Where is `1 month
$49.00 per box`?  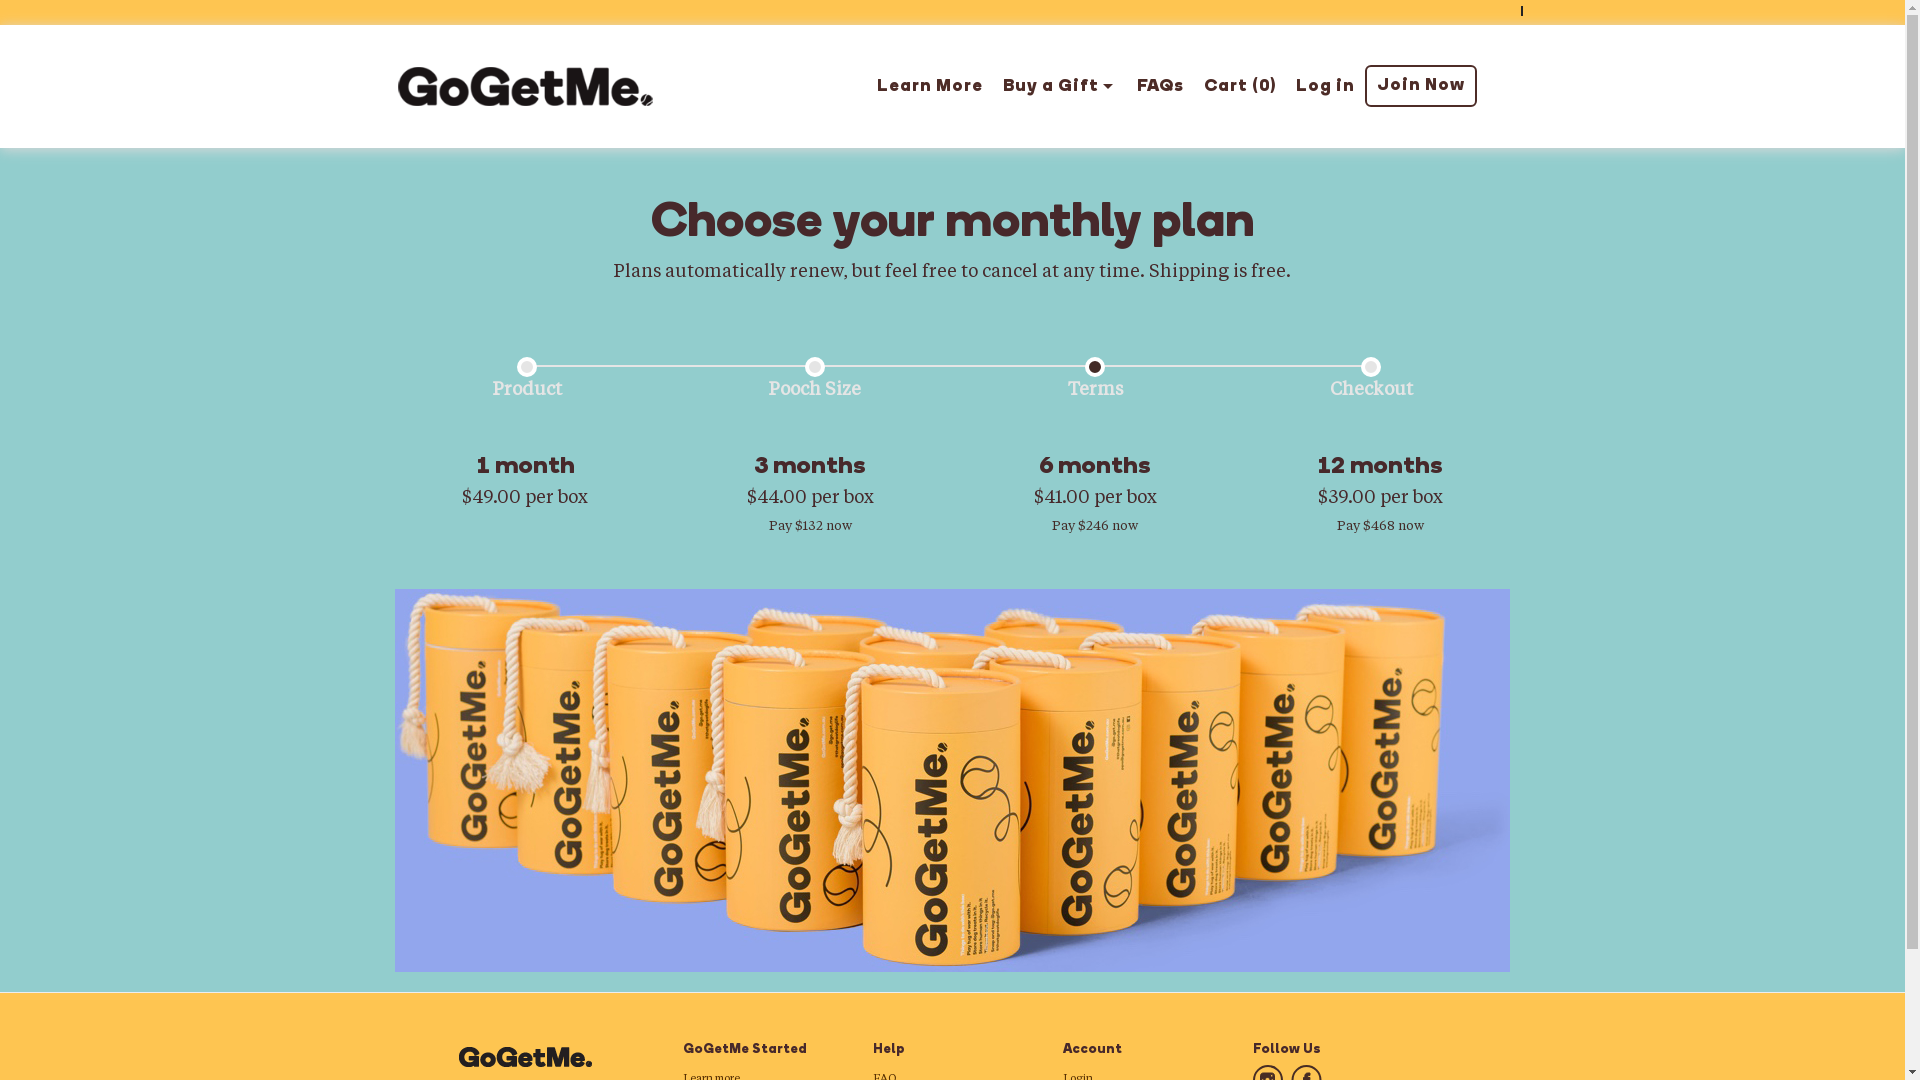 1 month
$49.00 per box is located at coordinates (524, 479).